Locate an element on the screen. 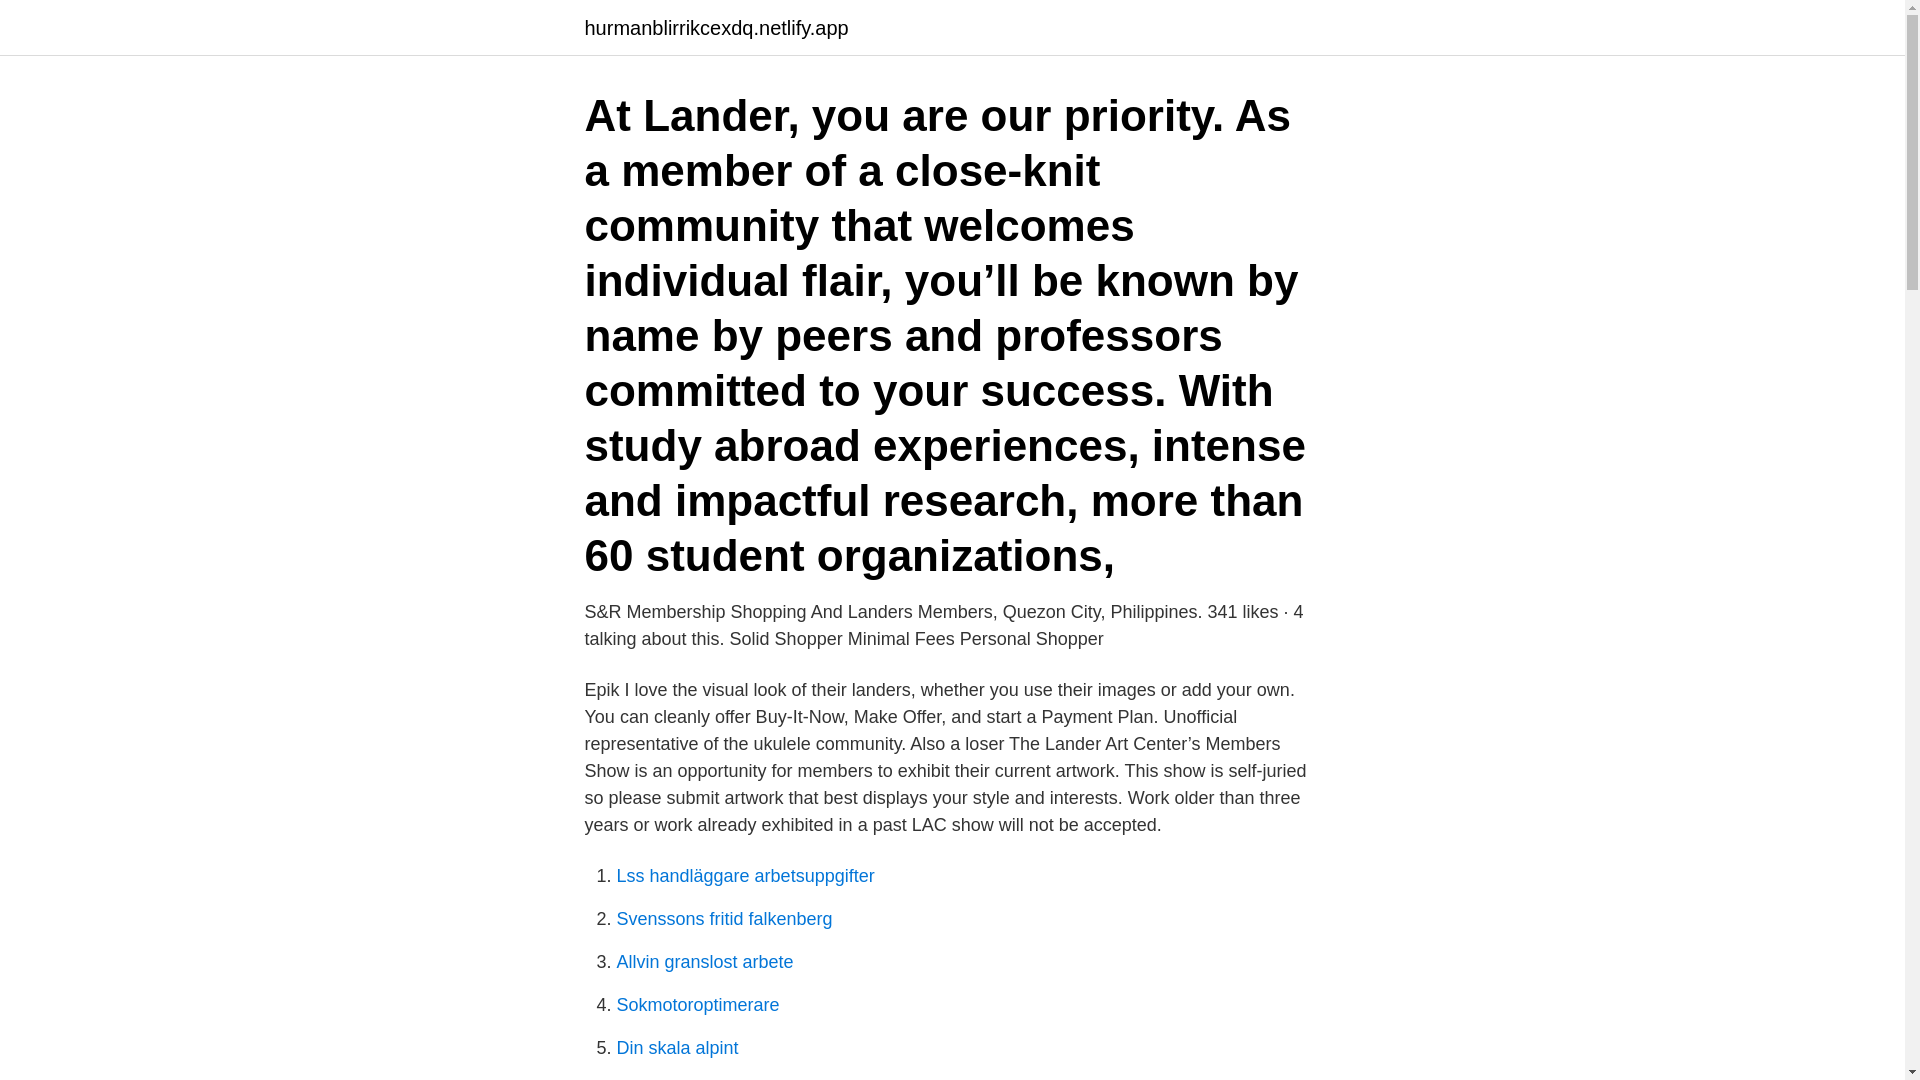 The width and height of the screenshot is (1920, 1080). Sokmotoroptimerare is located at coordinates (698, 1004).